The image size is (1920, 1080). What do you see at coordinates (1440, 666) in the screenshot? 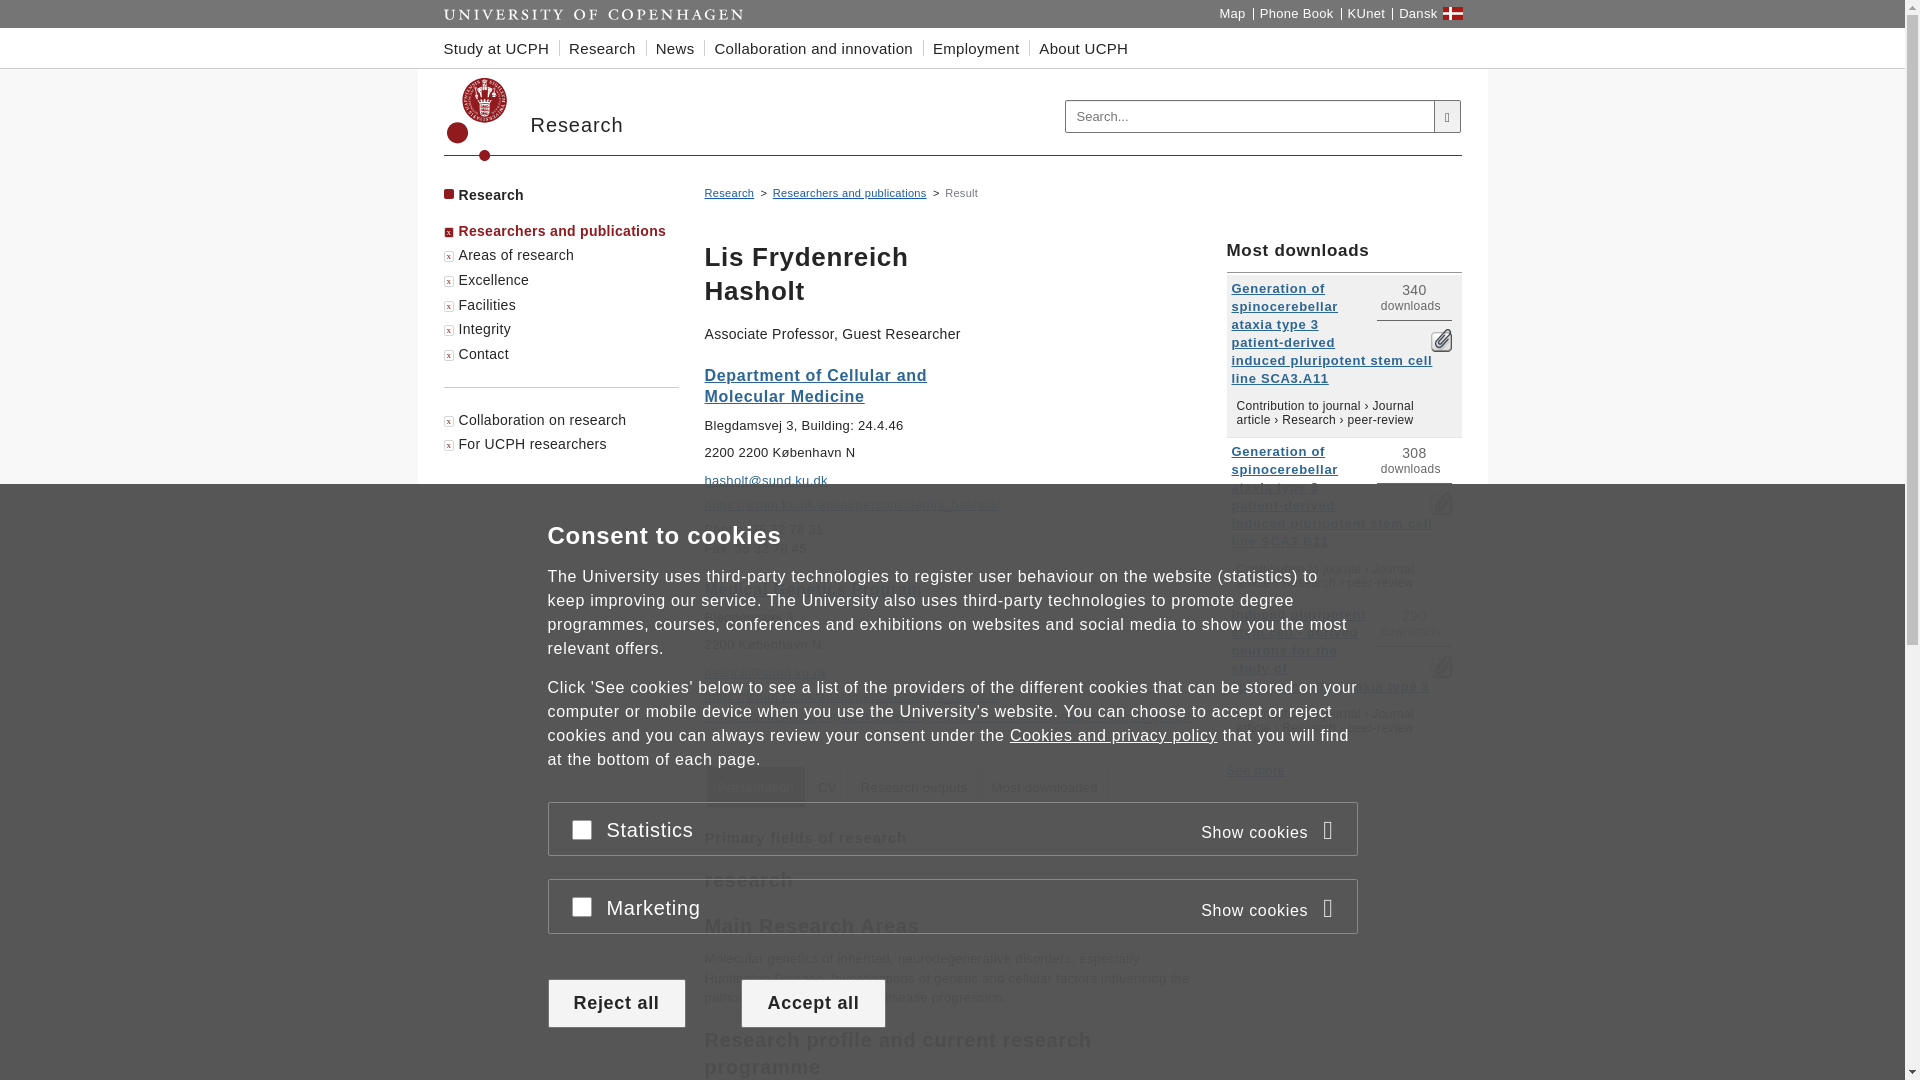
I see `1` at bounding box center [1440, 666].